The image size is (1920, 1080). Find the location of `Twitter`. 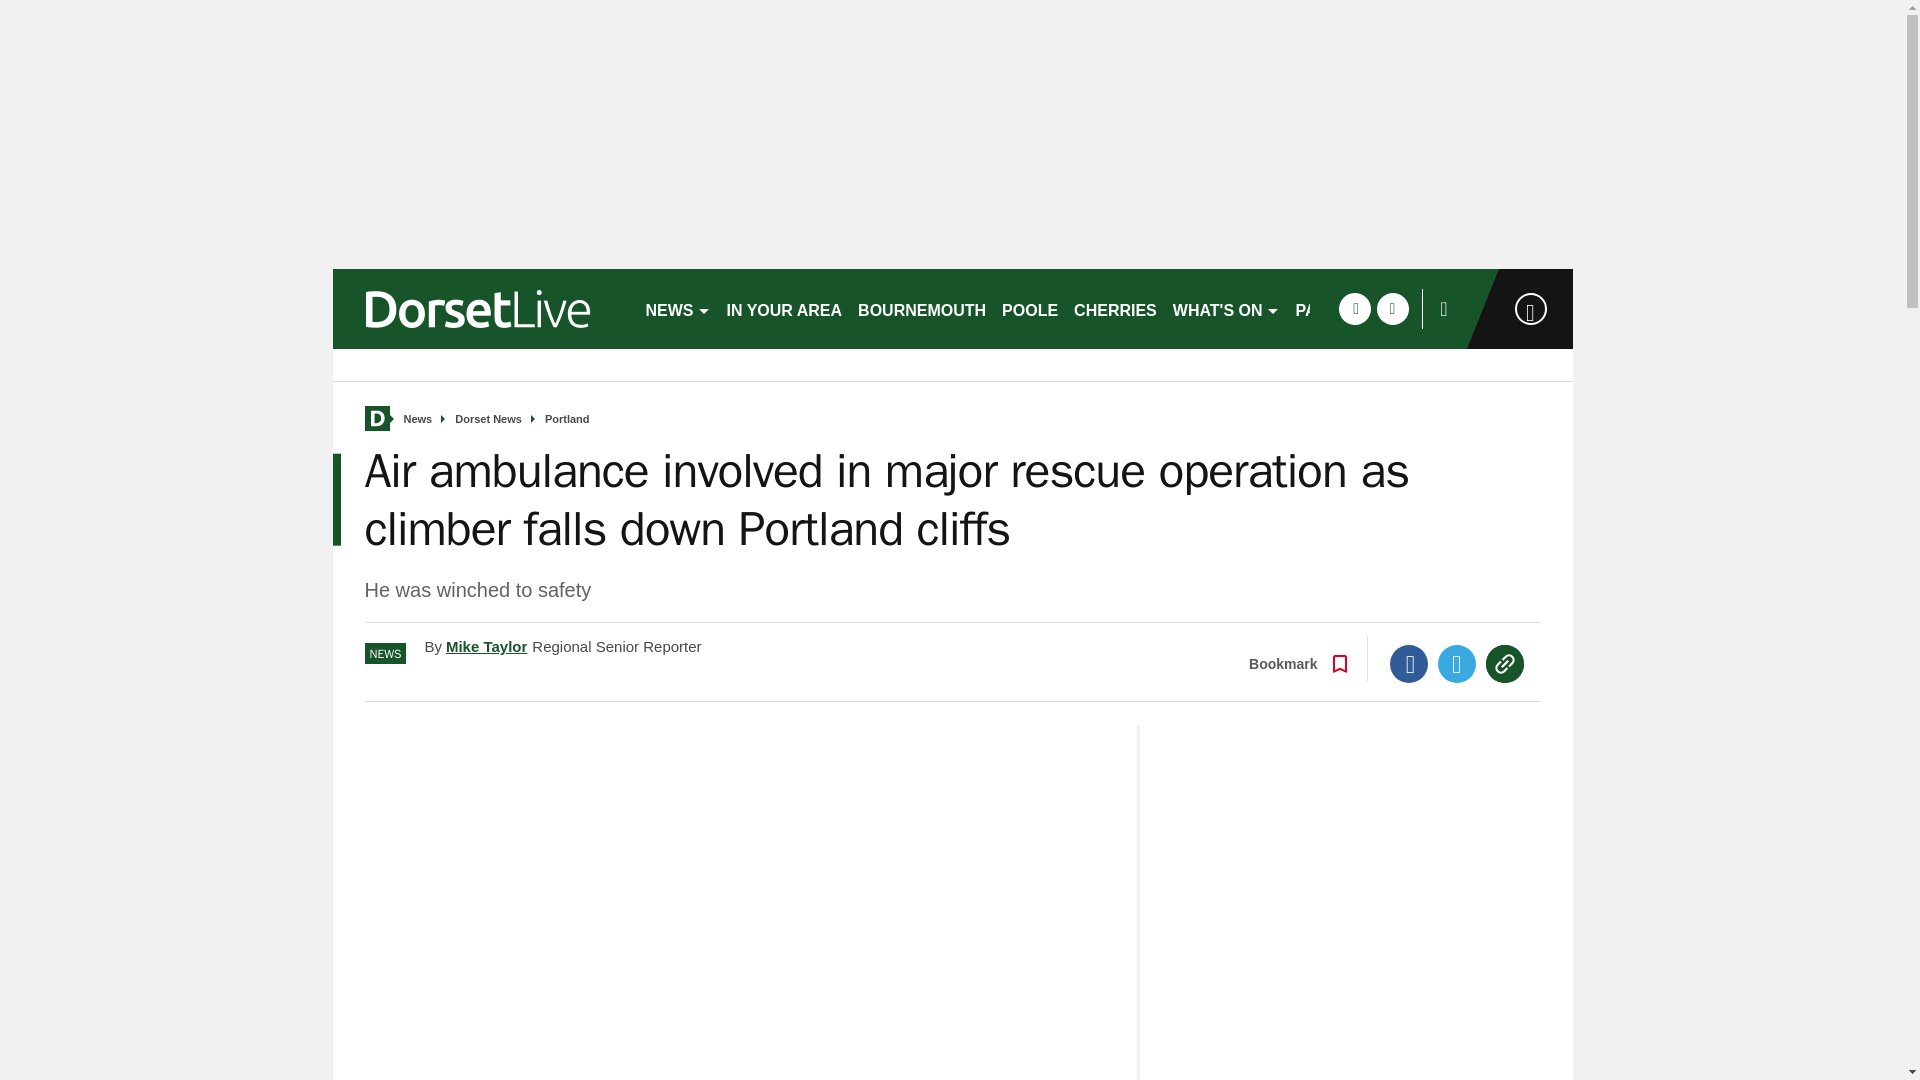

Twitter is located at coordinates (1457, 663).